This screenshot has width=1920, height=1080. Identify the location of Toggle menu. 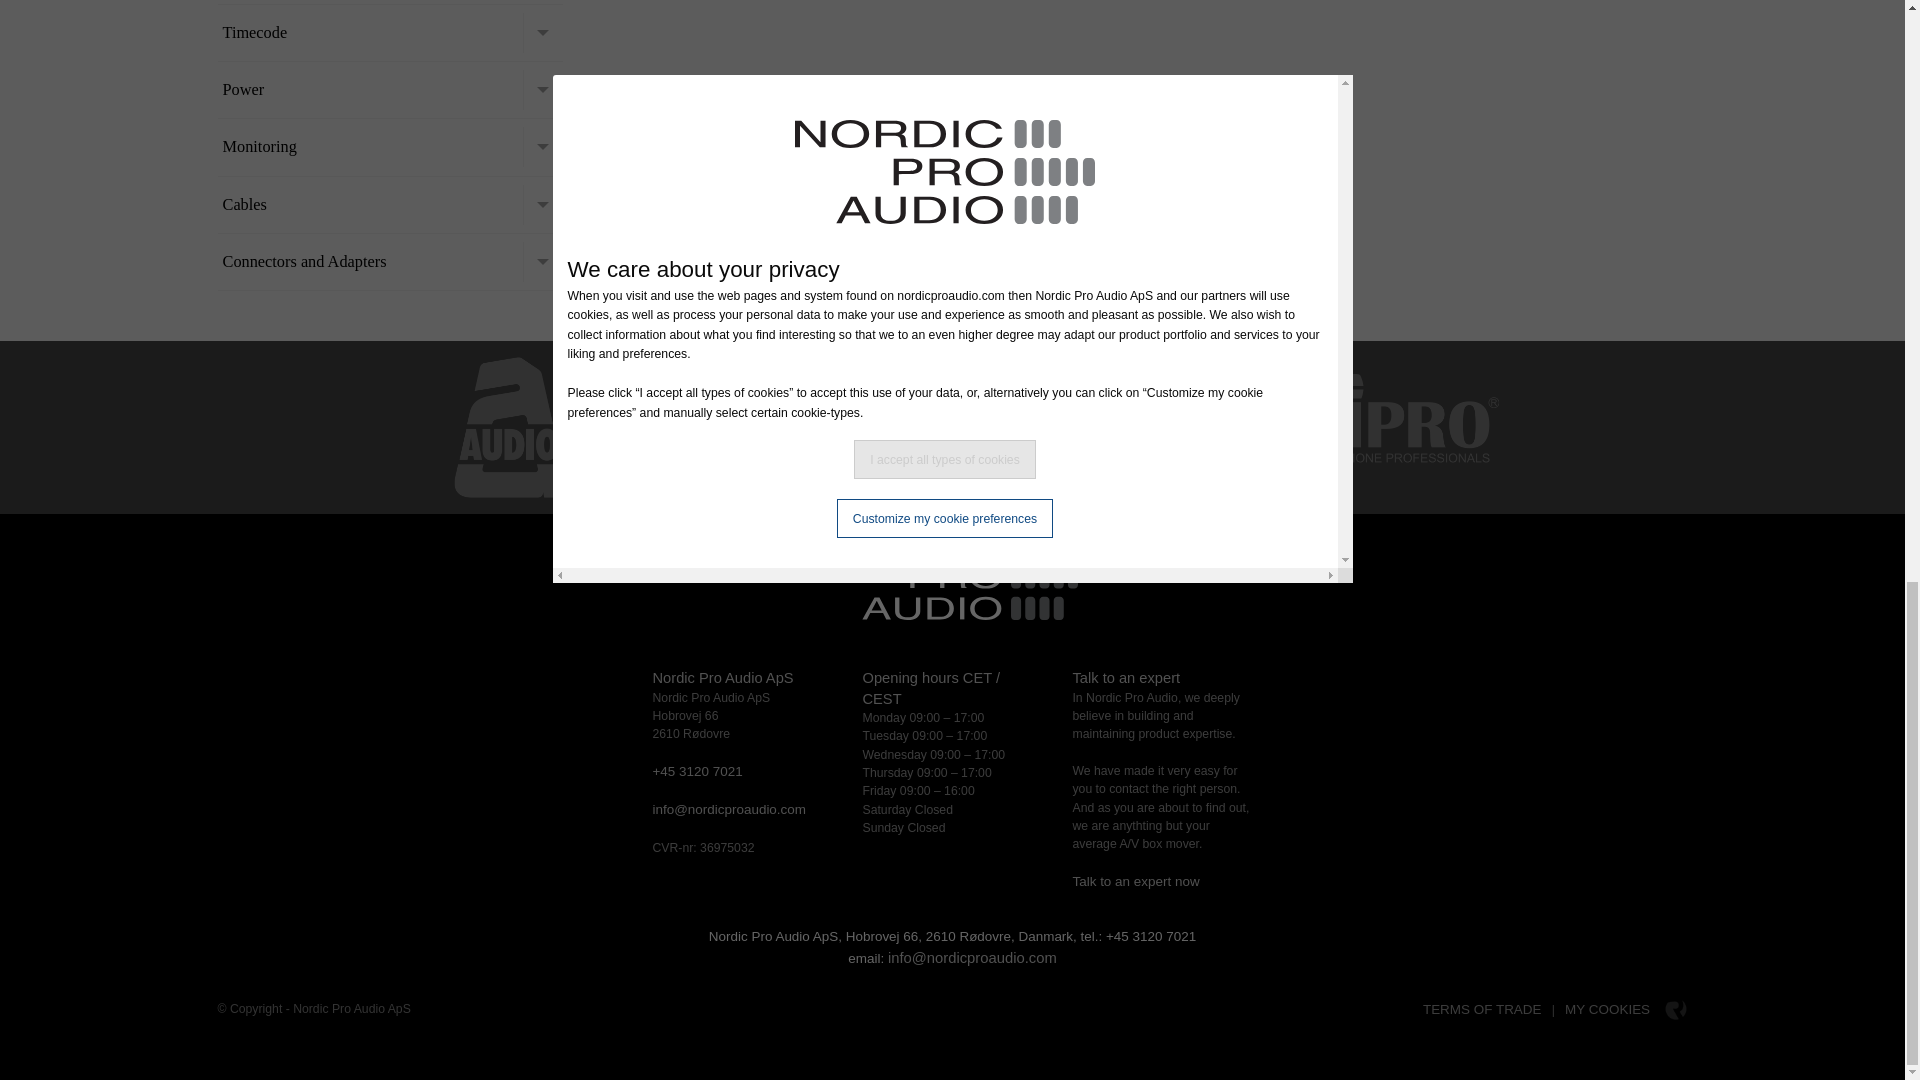
(542, 204).